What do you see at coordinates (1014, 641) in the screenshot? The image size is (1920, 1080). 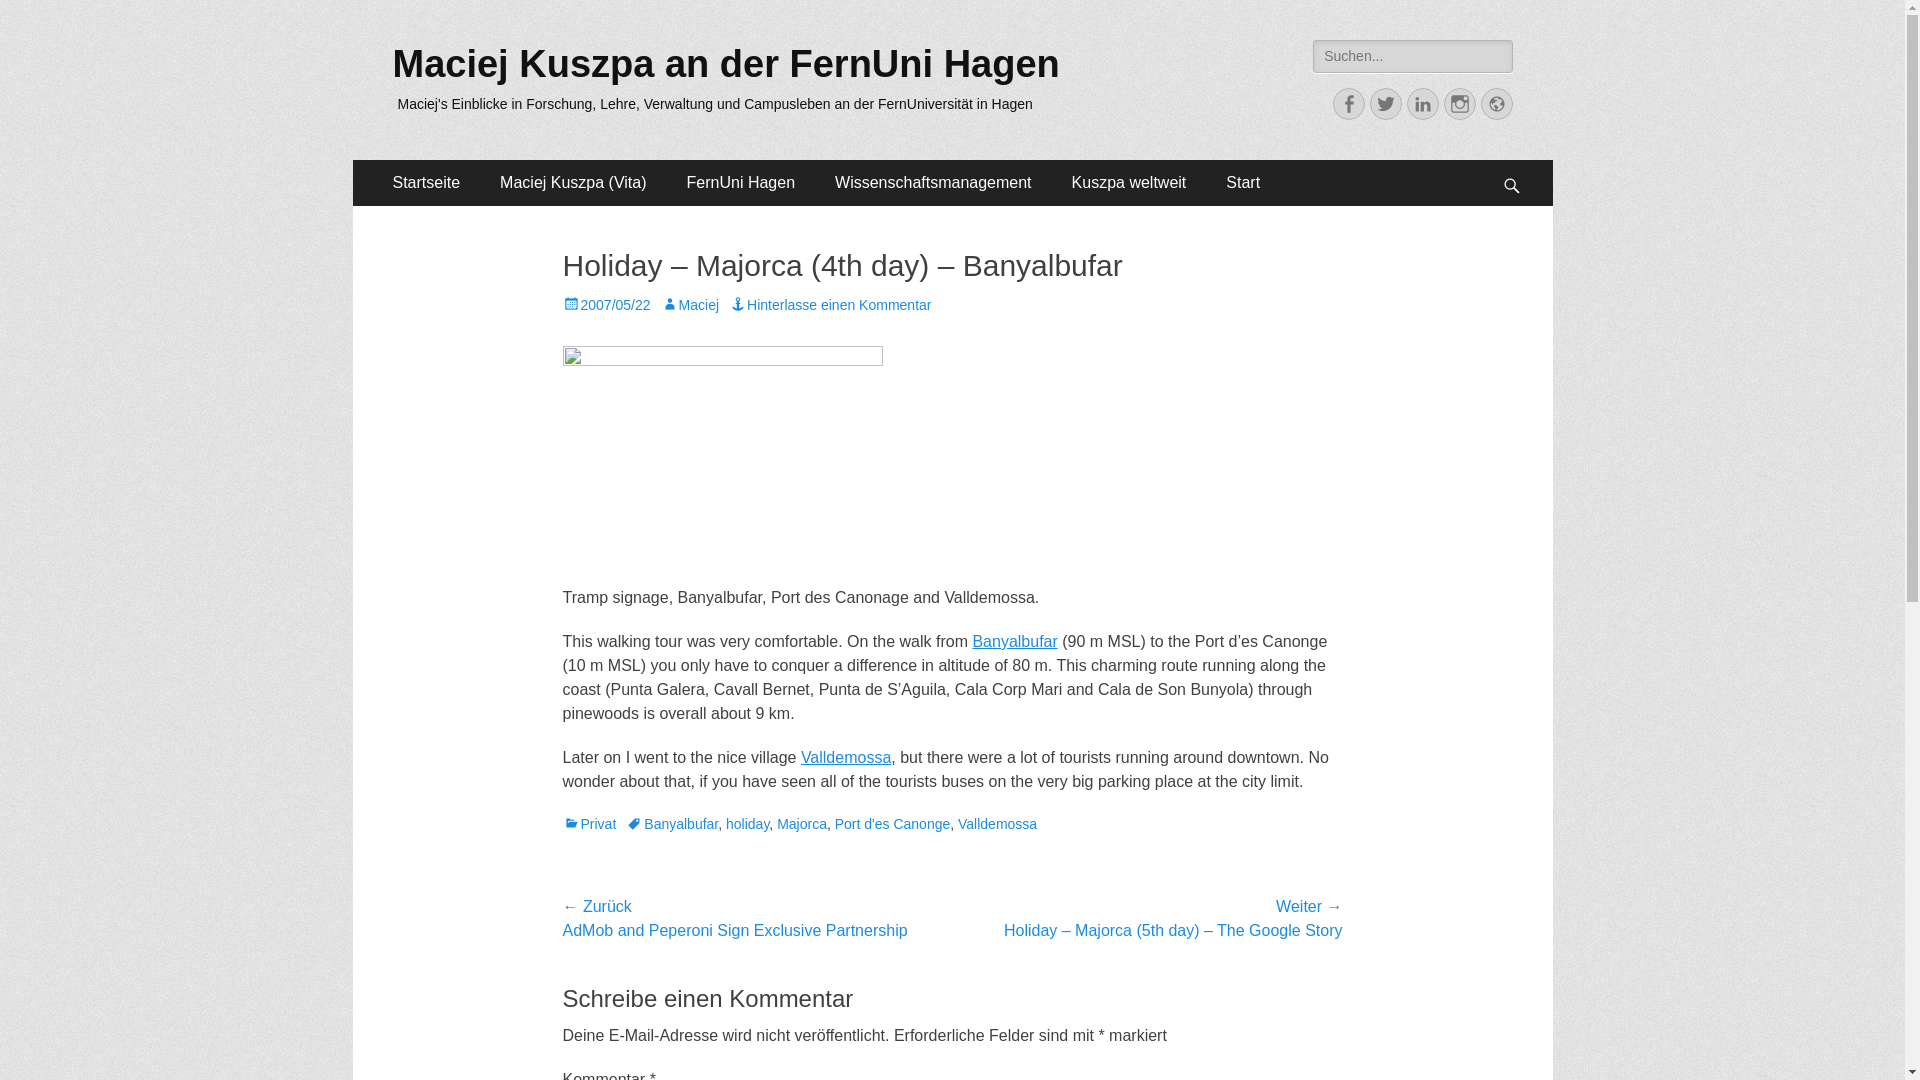 I see `Banyalbufar` at bounding box center [1014, 641].